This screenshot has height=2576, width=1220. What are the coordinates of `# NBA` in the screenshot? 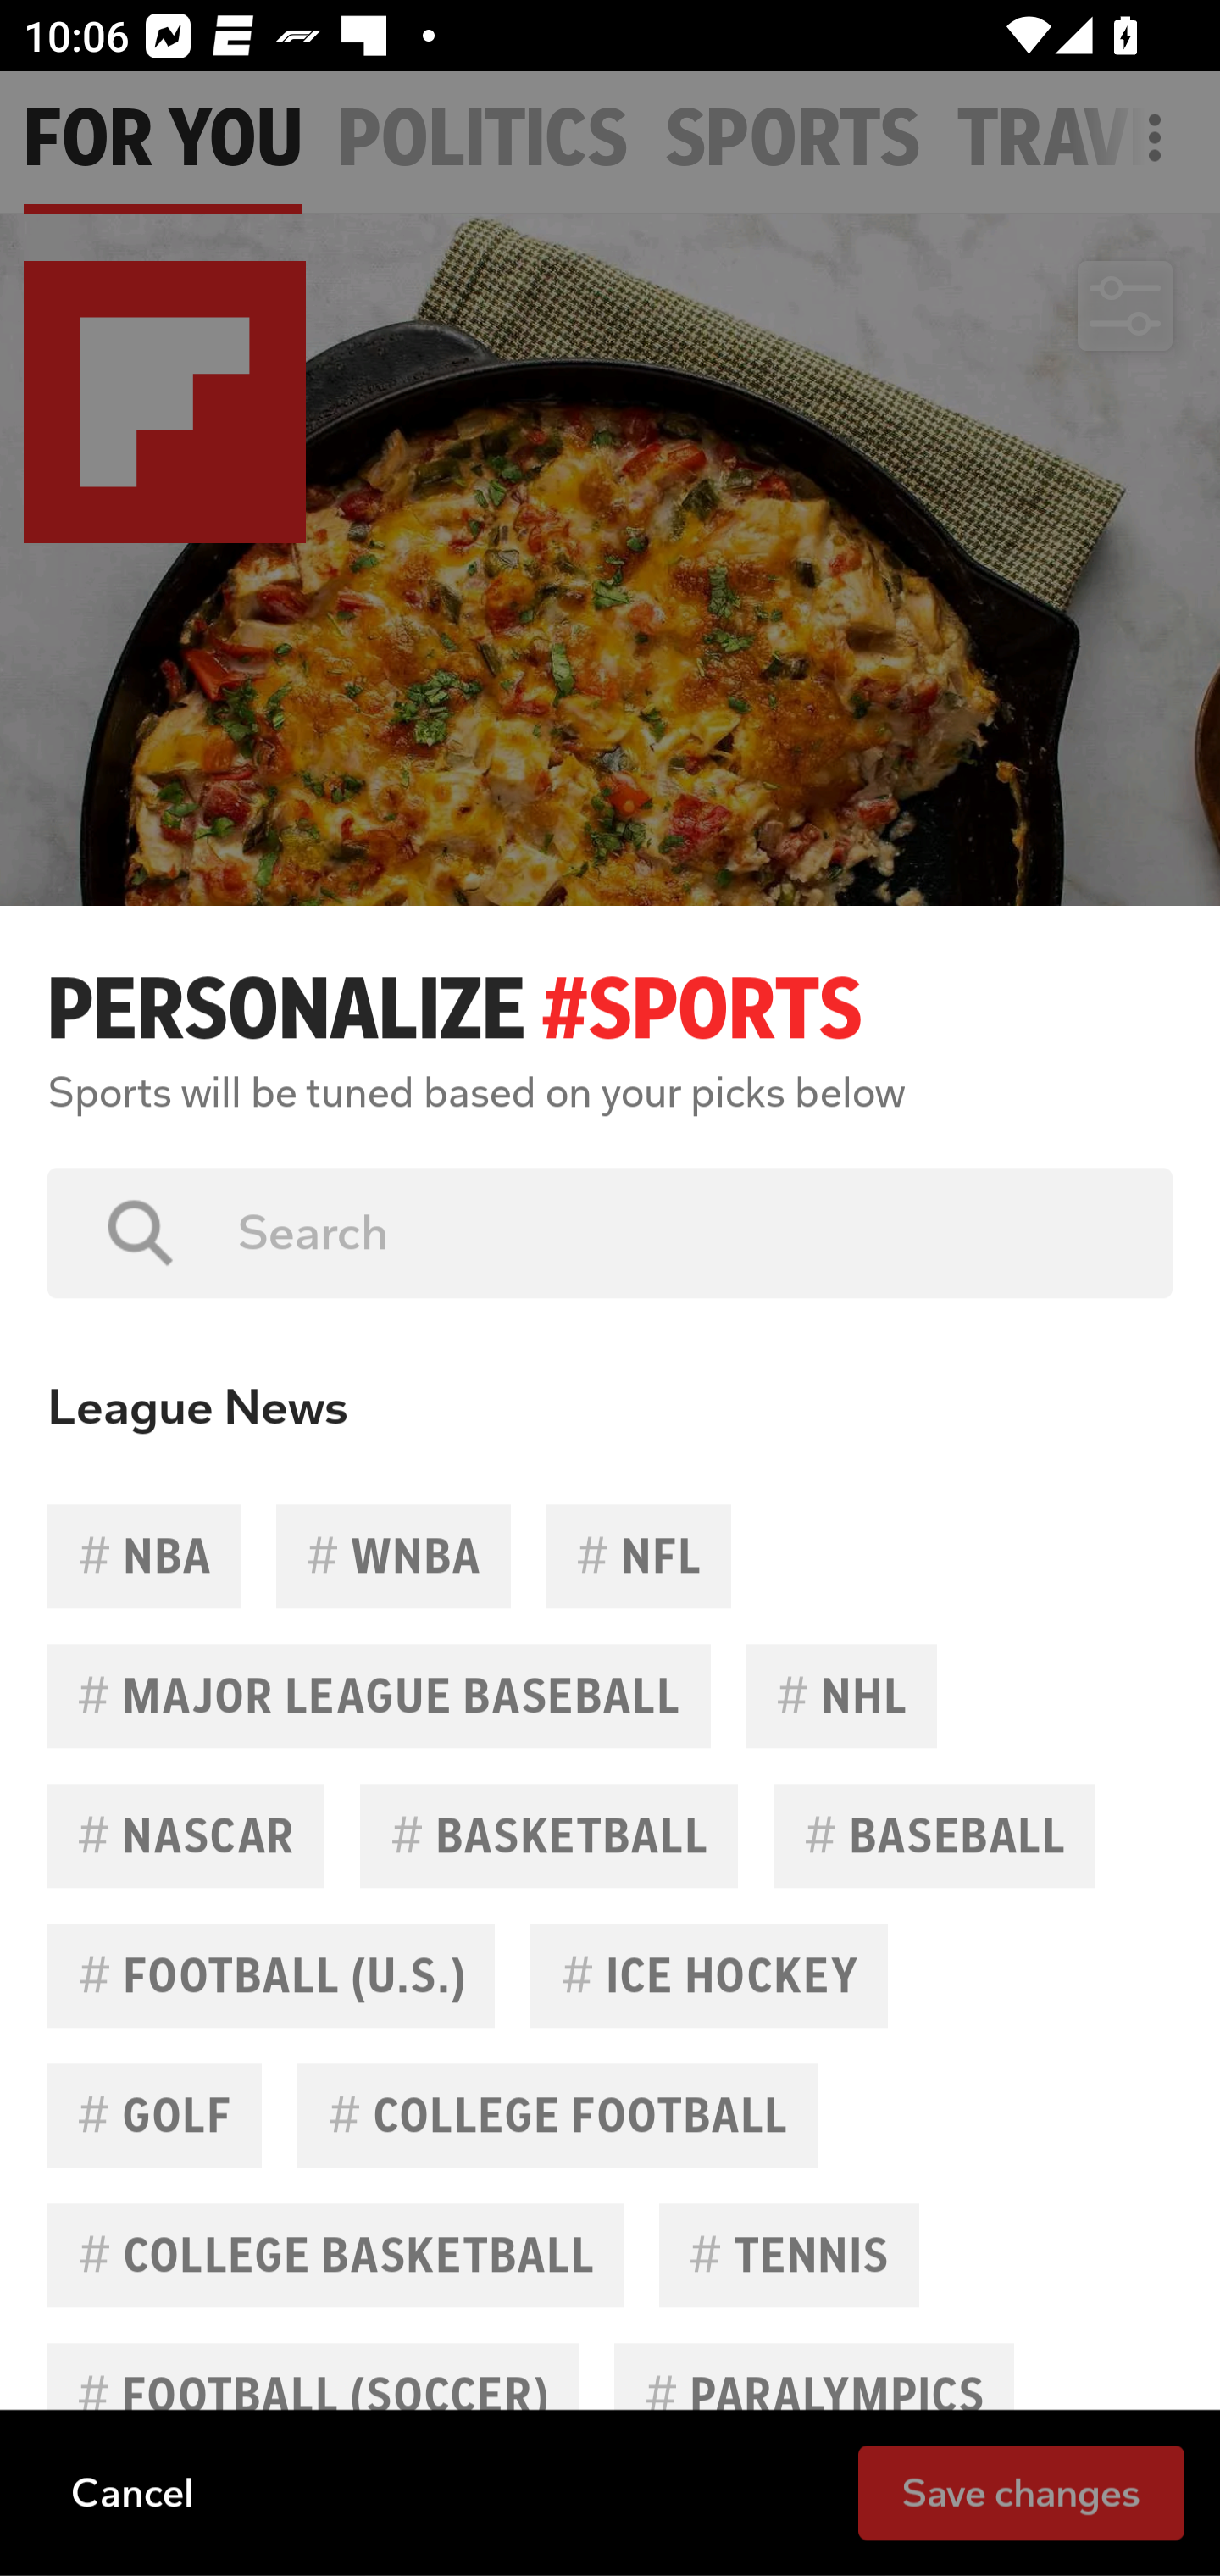 It's located at (144, 1556).